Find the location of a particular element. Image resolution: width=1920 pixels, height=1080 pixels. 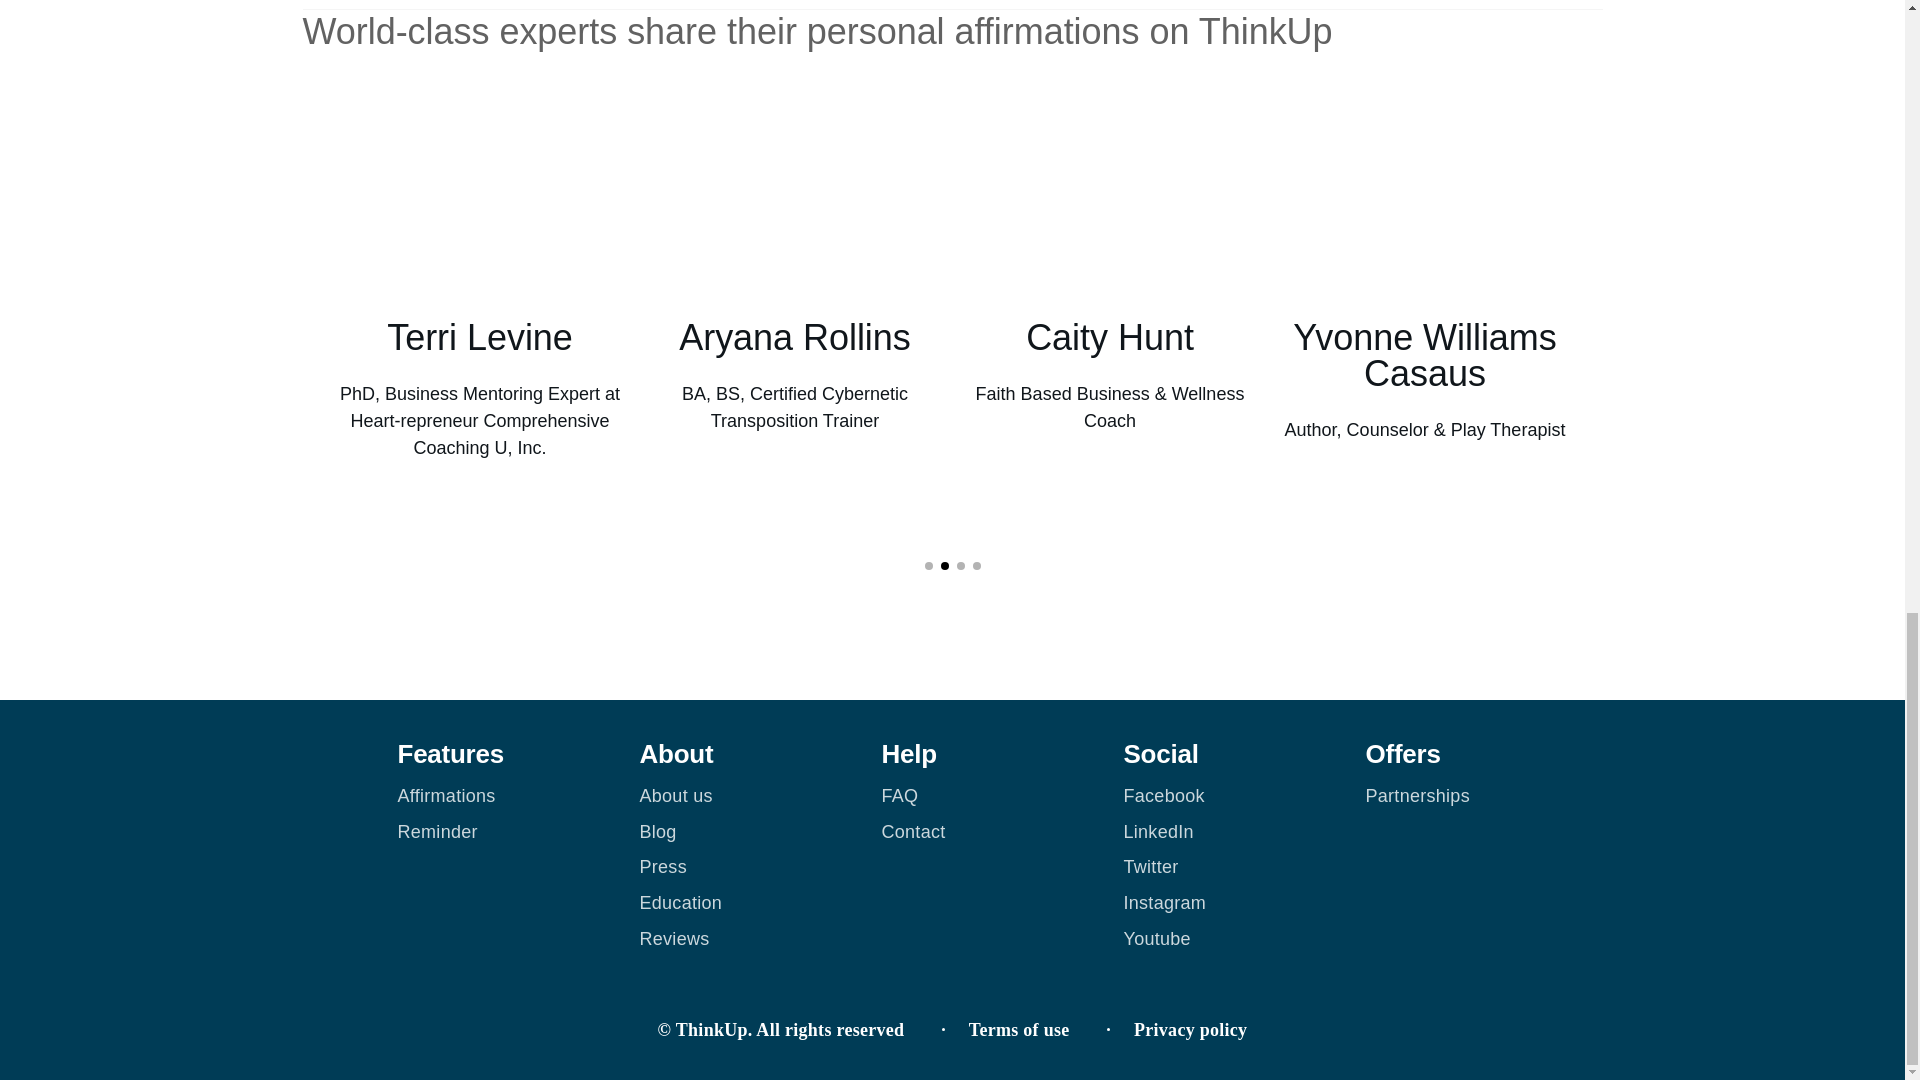

Reminder is located at coordinates (438, 832).